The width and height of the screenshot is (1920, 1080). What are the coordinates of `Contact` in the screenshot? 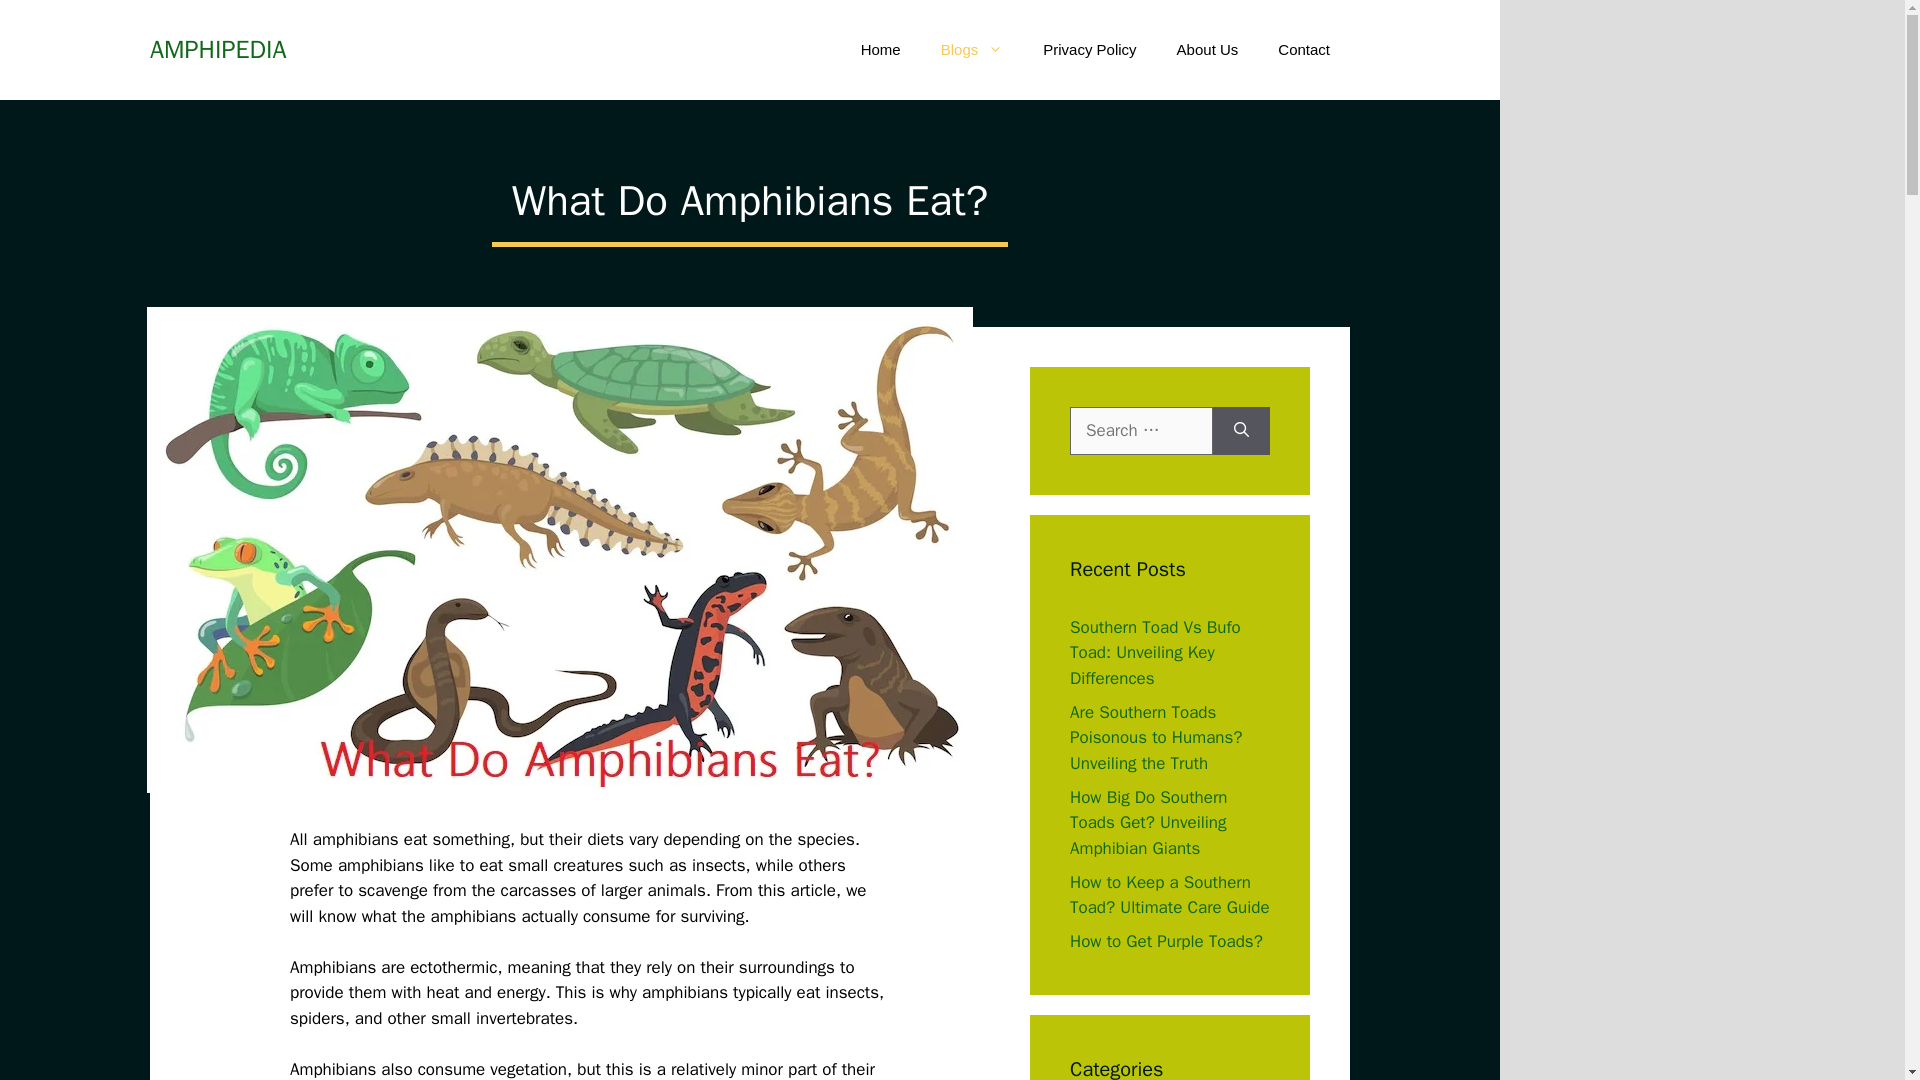 It's located at (1303, 50).